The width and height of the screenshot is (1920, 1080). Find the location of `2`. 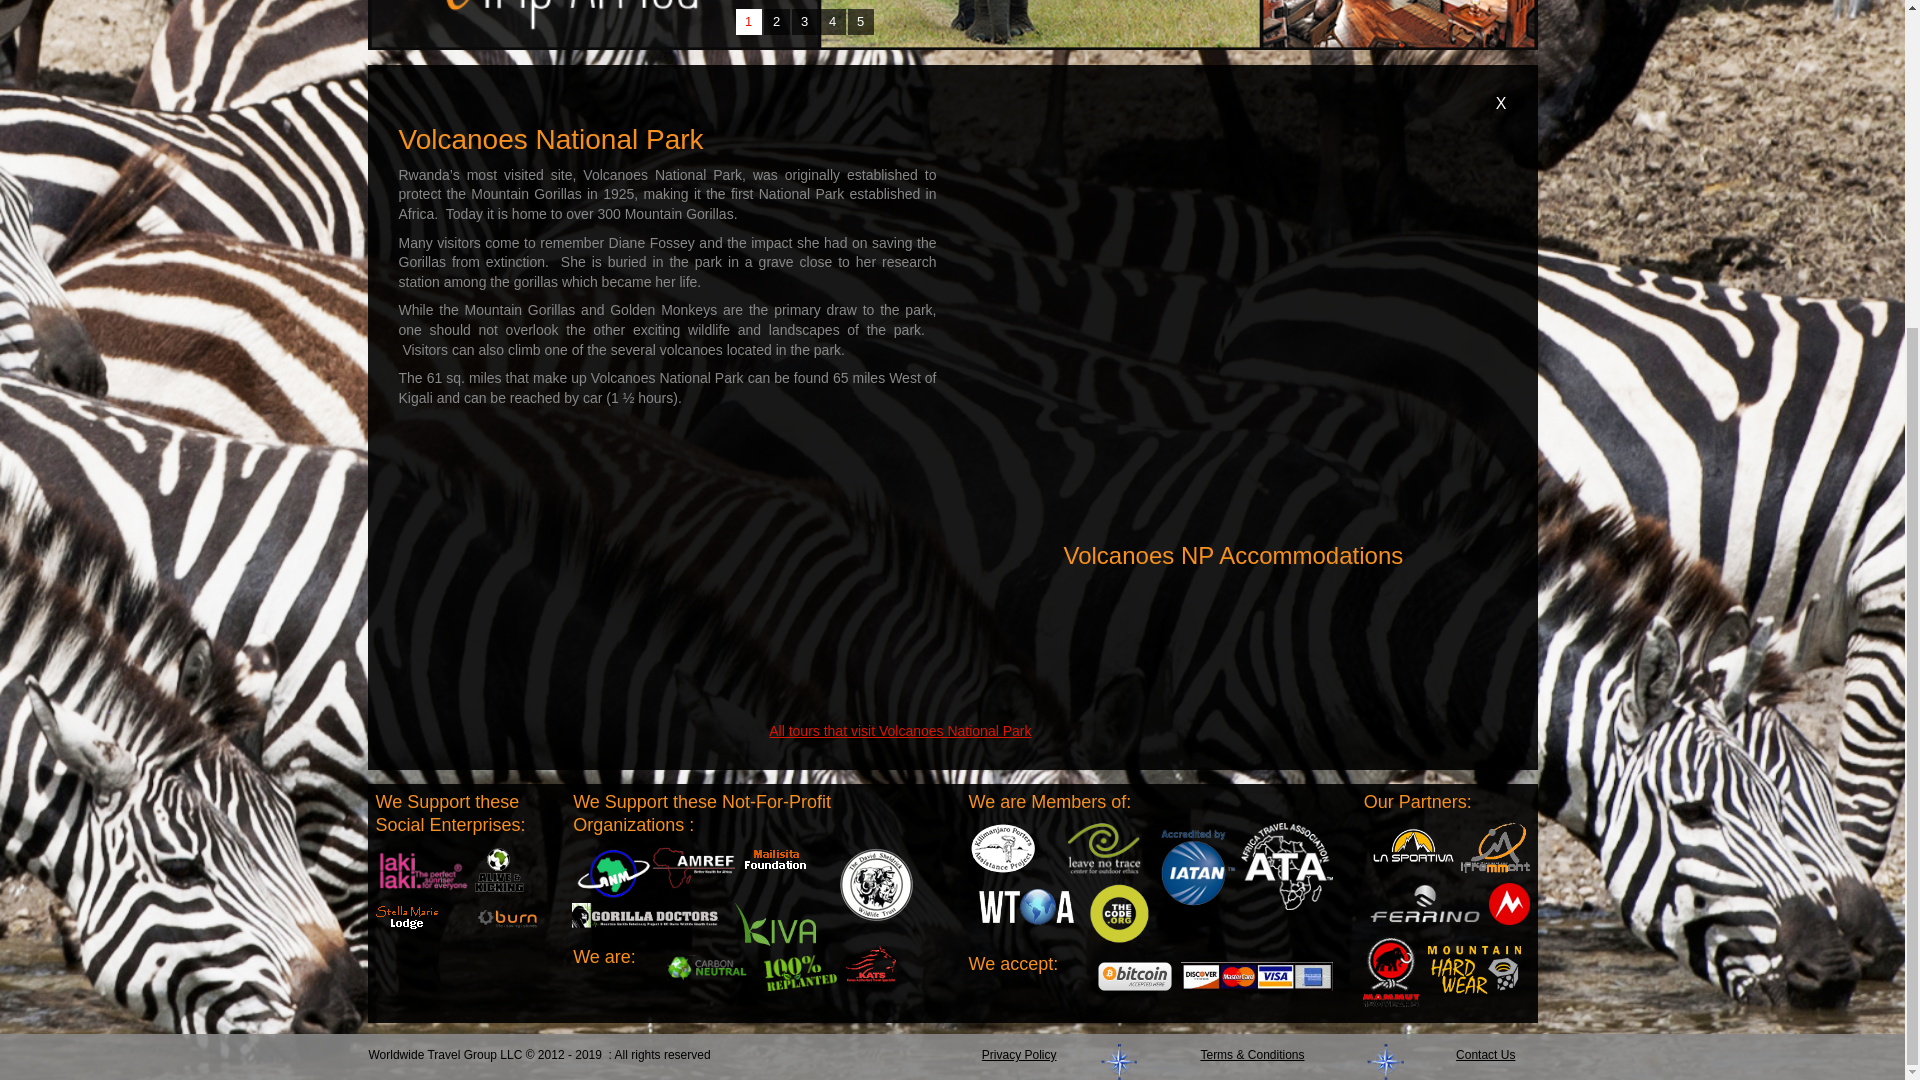

2 is located at coordinates (776, 21).